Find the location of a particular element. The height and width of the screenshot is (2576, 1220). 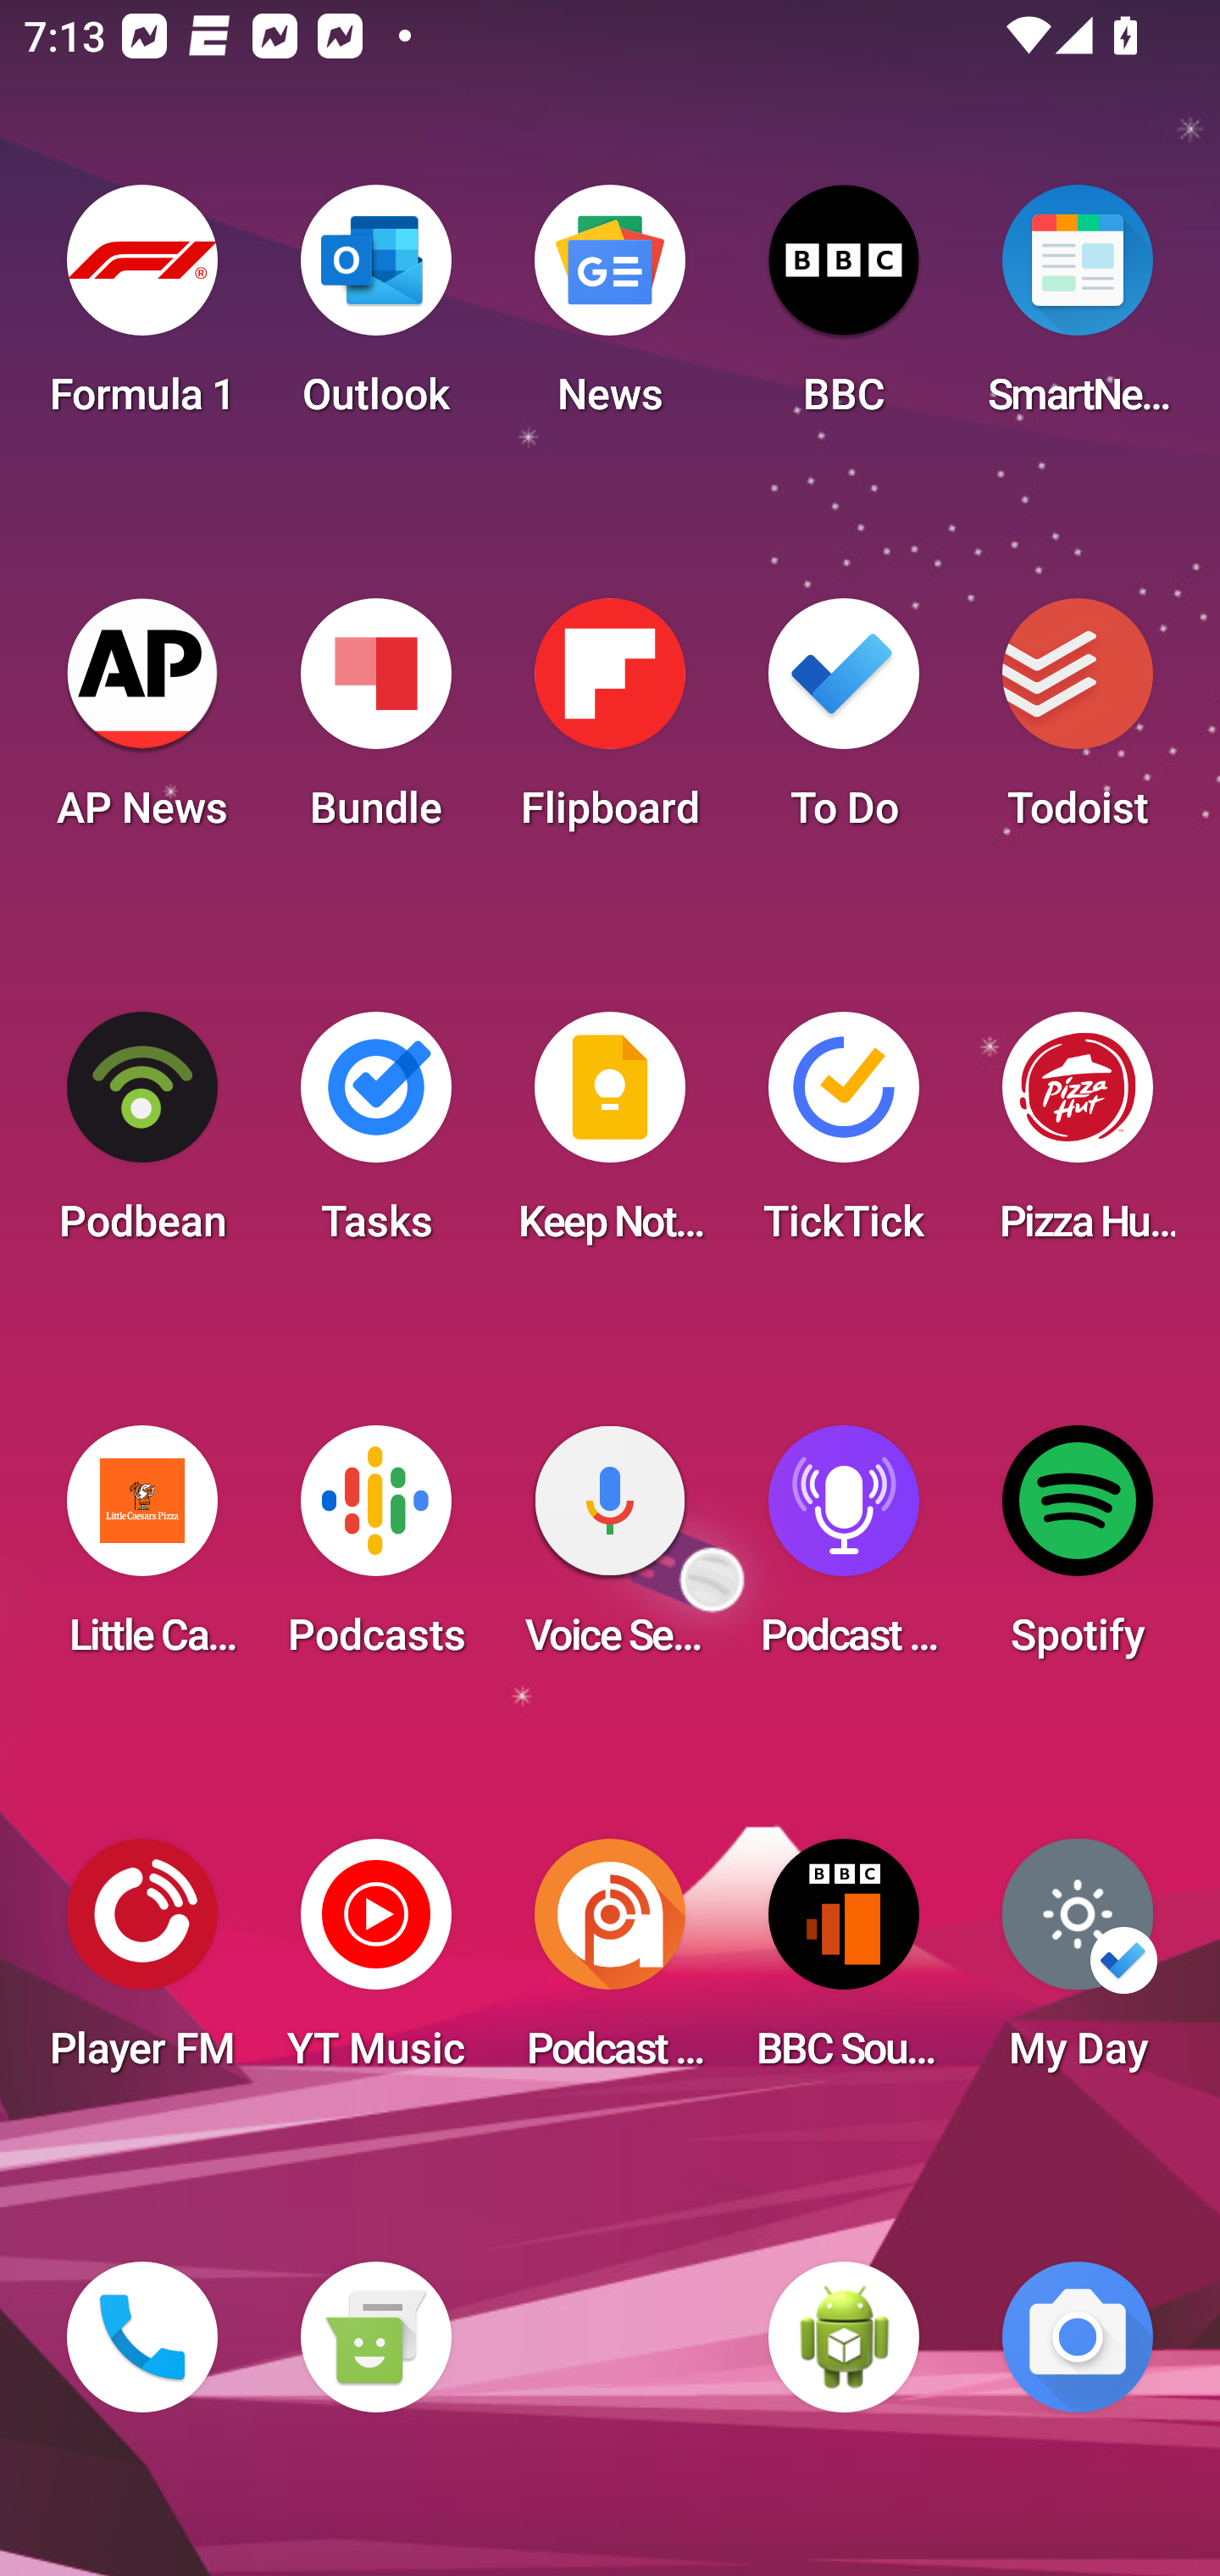

Little Caesars Pizza is located at coordinates (142, 1551).